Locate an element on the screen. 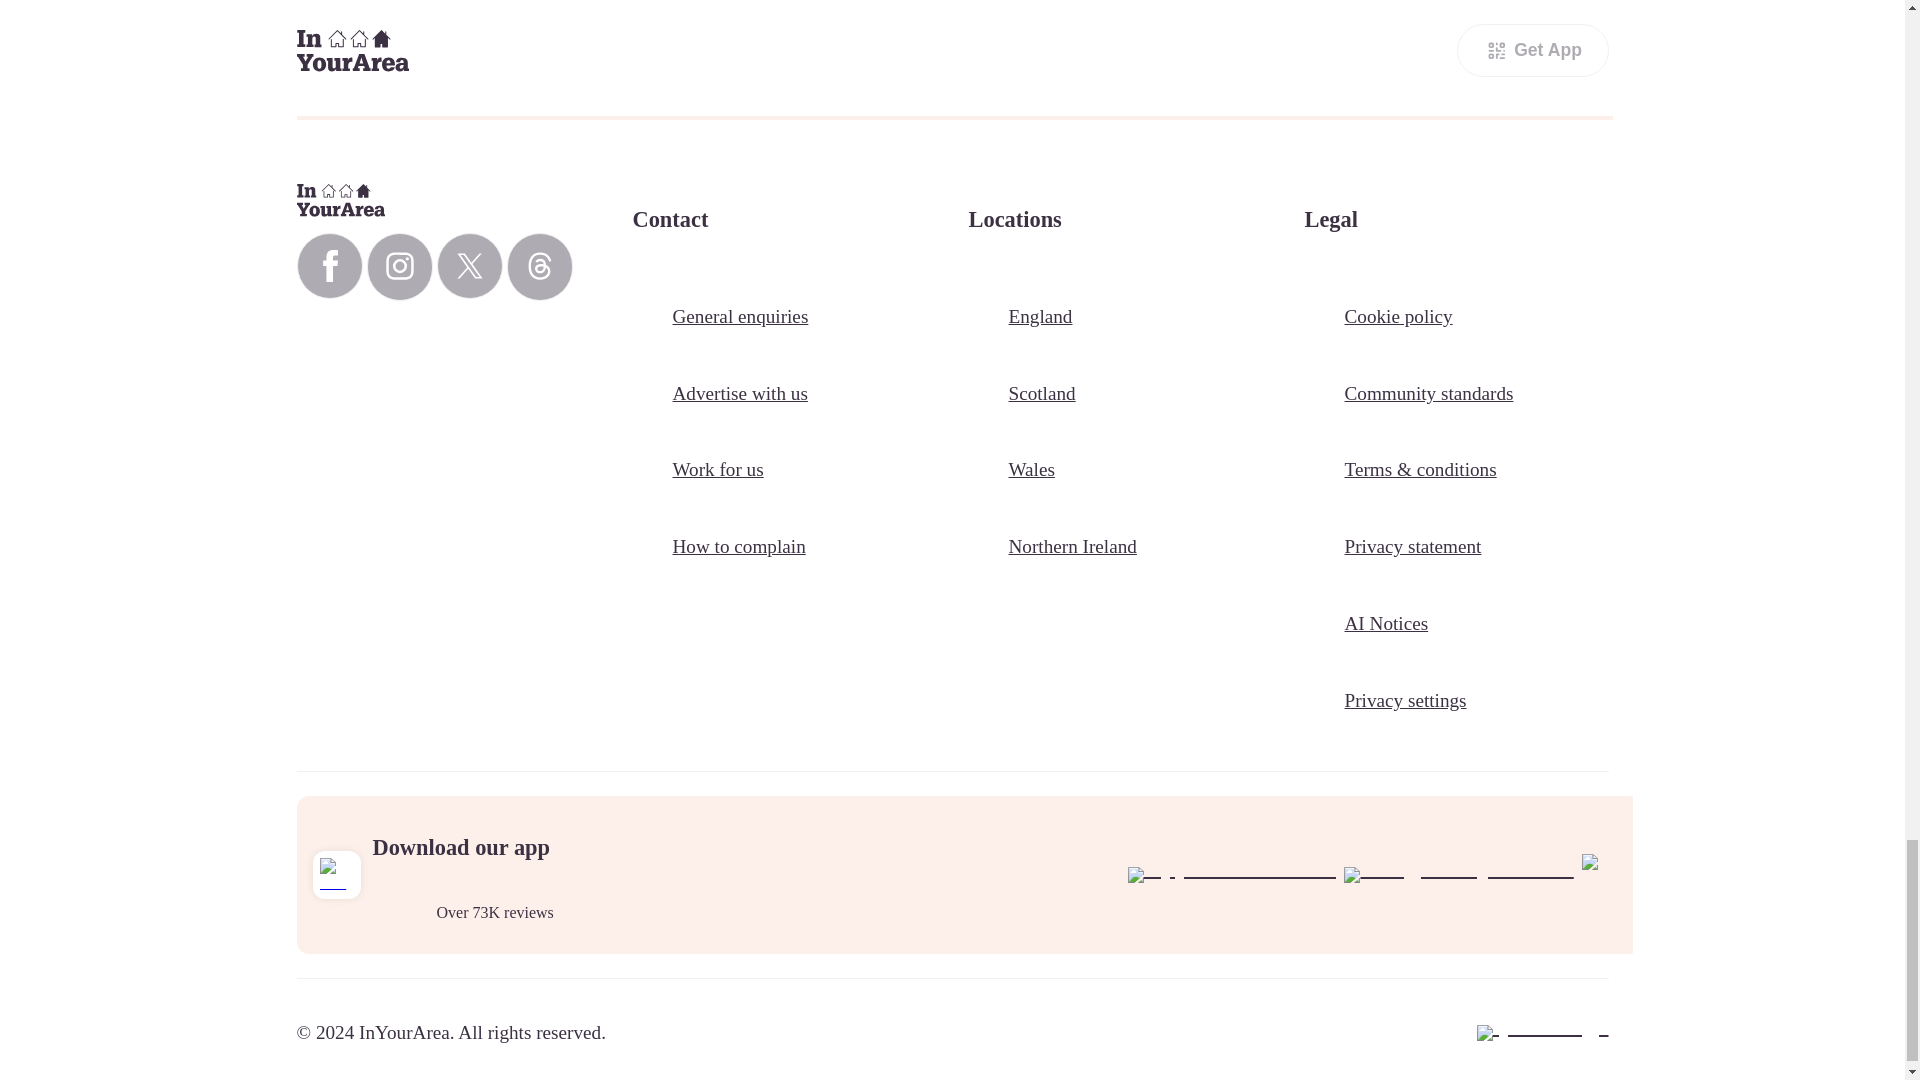 The image size is (1920, 1080). InYourArea Facebook is located at coordinates (328, 266).